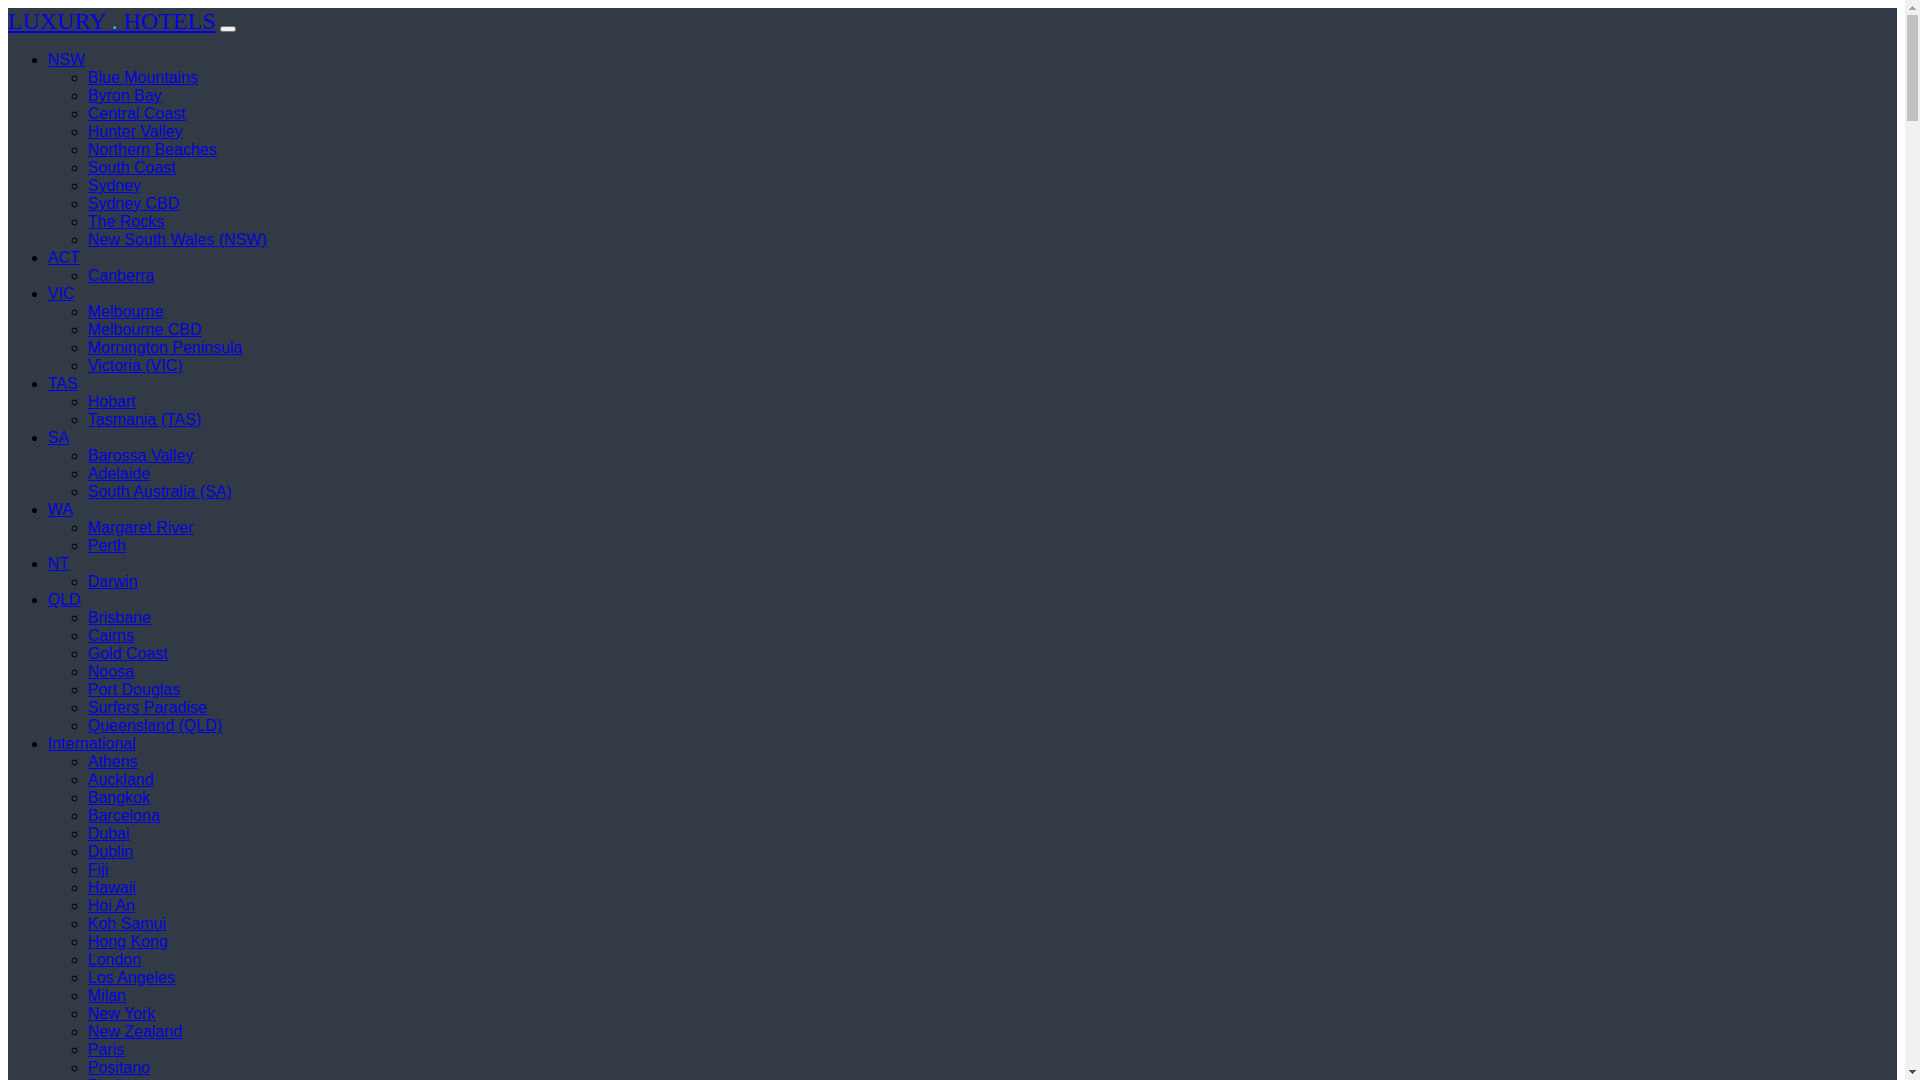 Image resolution: width=1920 pixels, height=1080 pixels. I want to click on Positano, so click(119, 1068).